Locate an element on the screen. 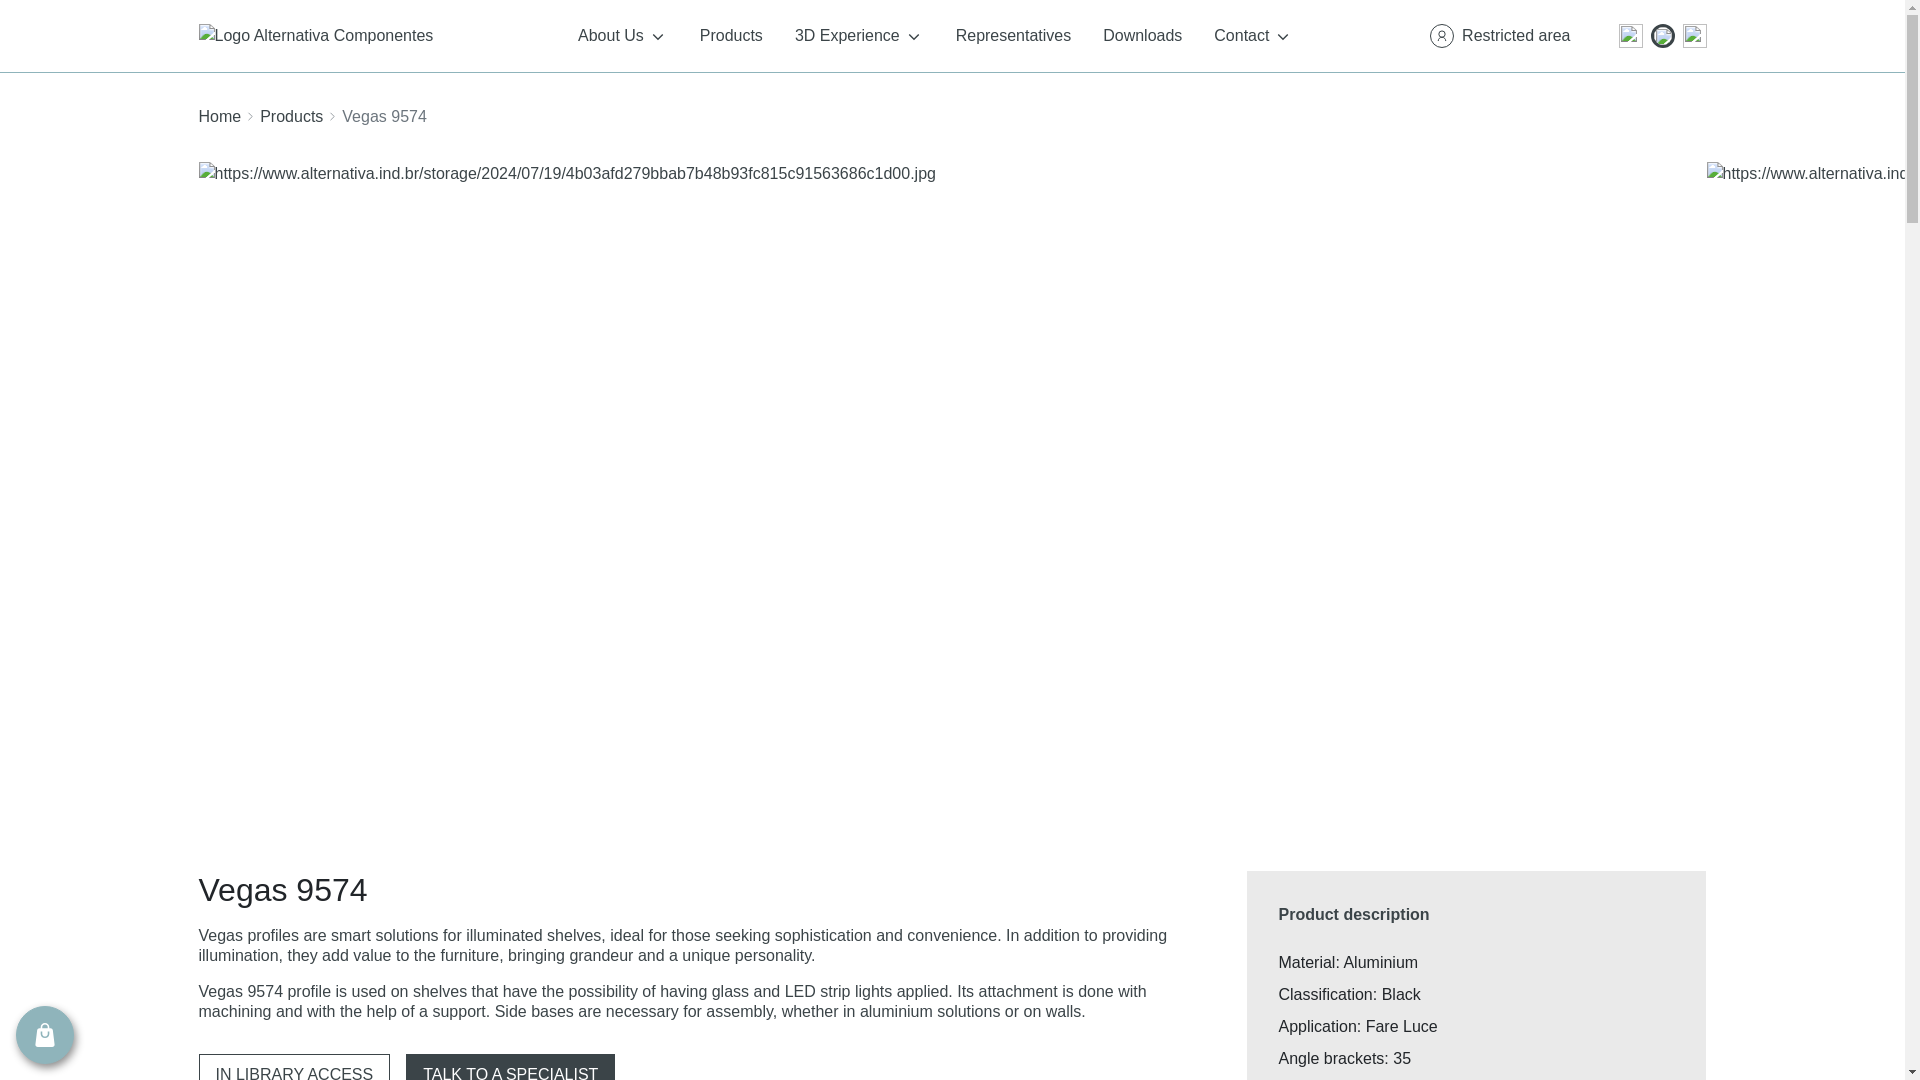  Downloads is located at coordinates (1142, 36).